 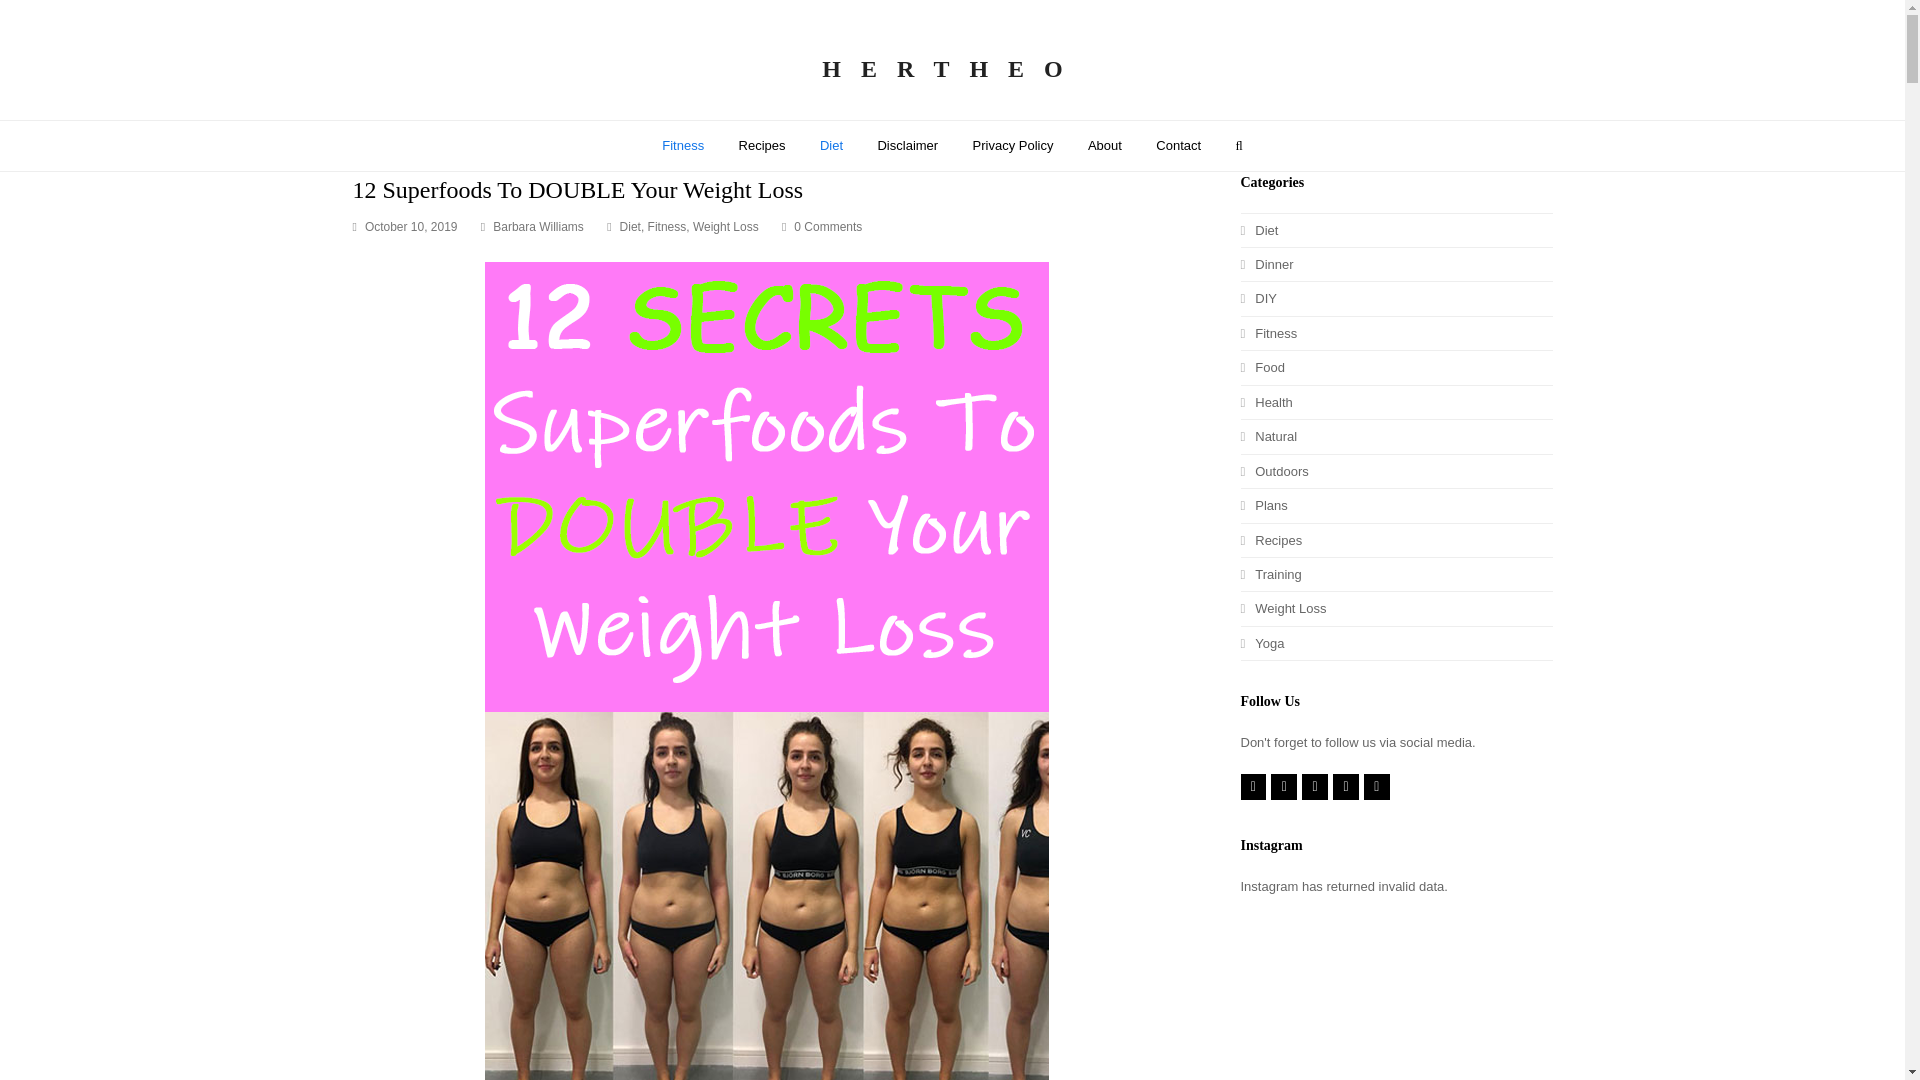 What do you see at coordinates (1258, 298) in the screenshot?
I see `DIY` at bounding box center [1258, 298].